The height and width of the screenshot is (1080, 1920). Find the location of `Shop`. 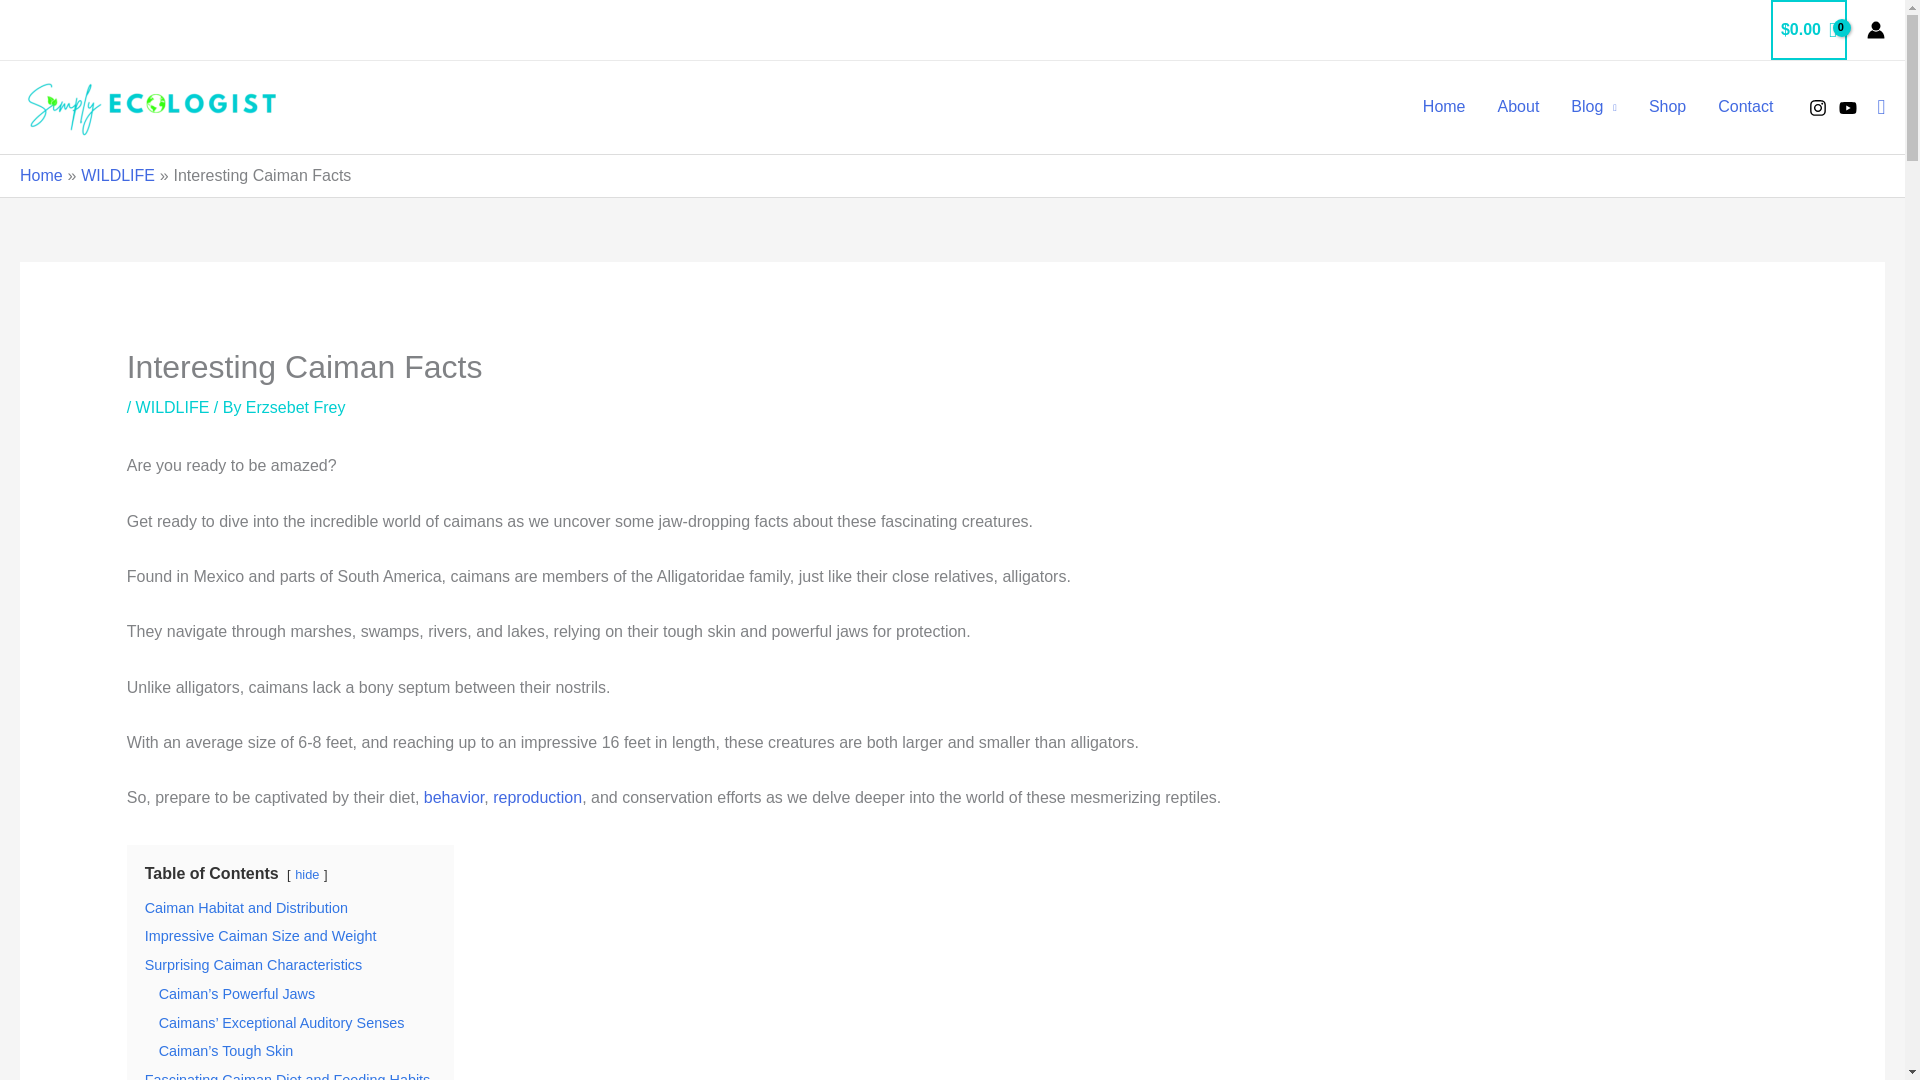

Shop is located at coordinates (1667, 106).